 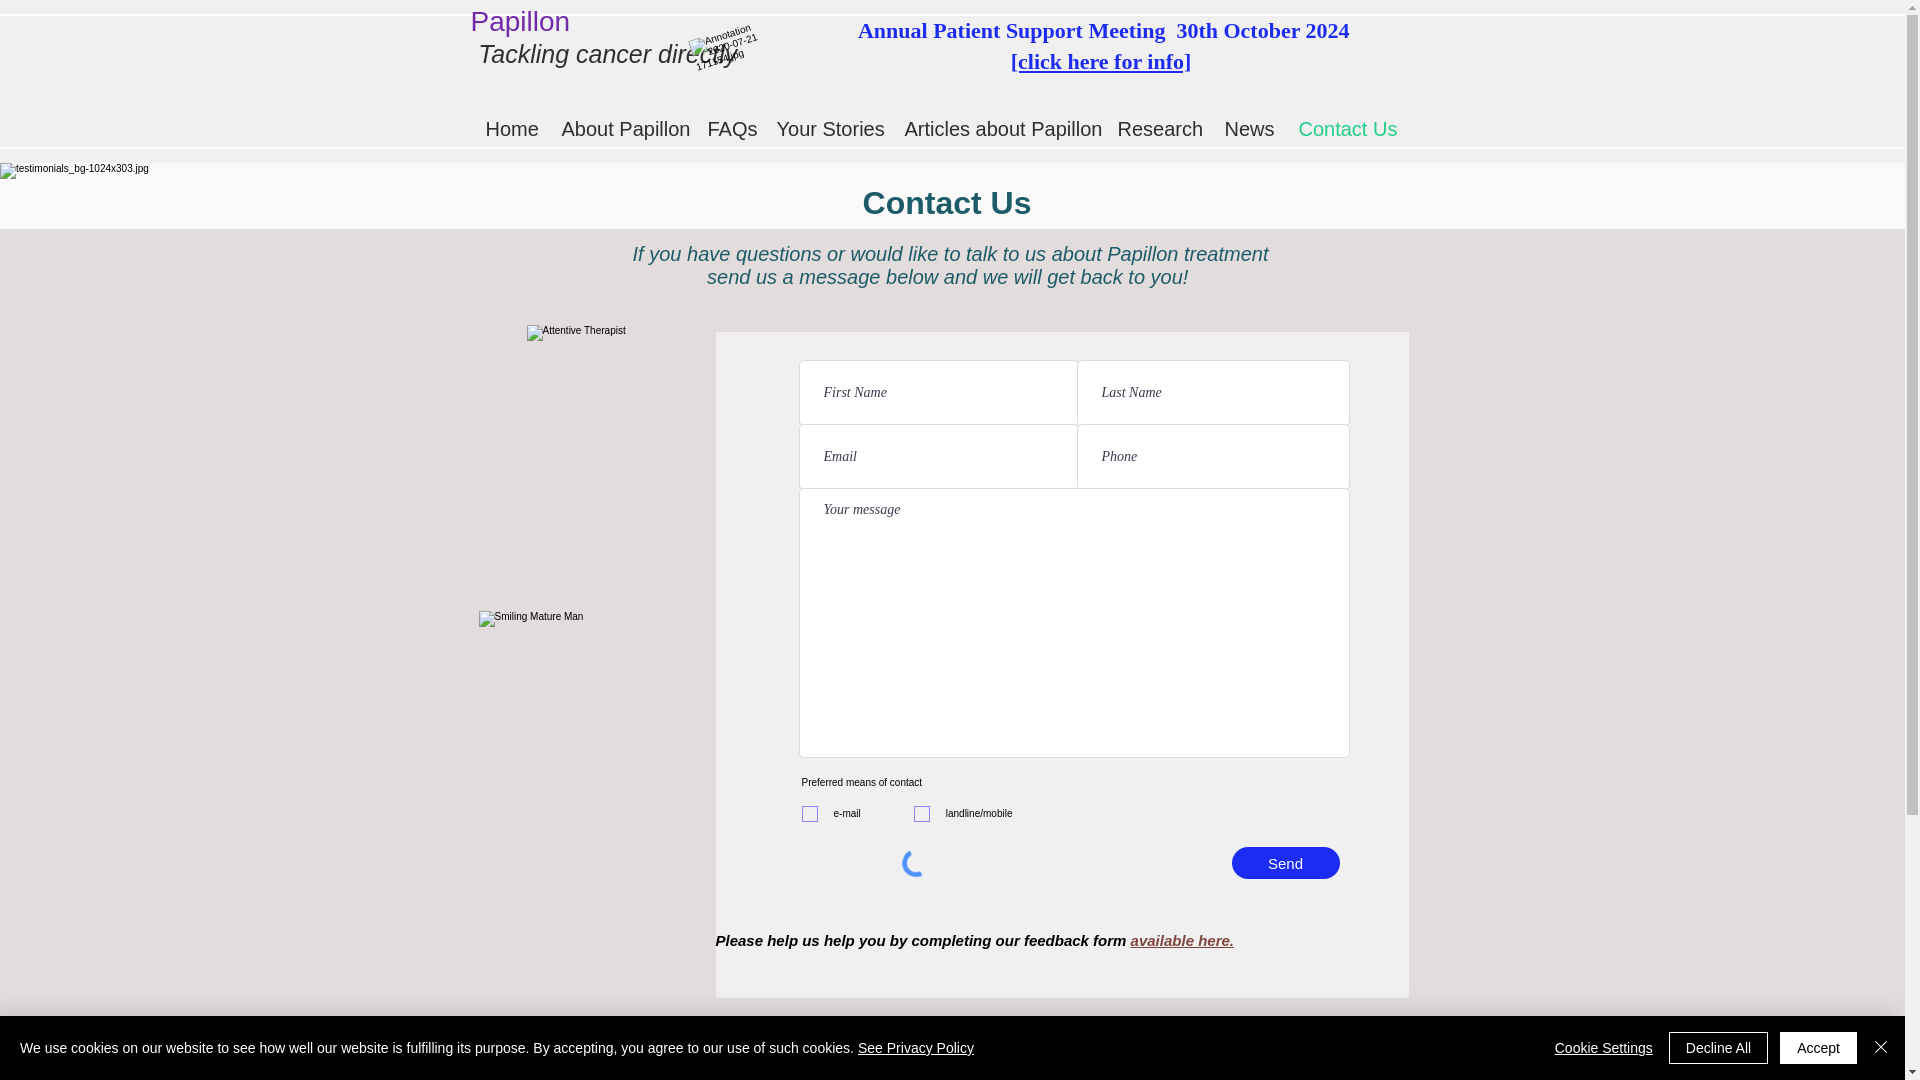 I want to click on See Privacy Policy, so click(x=916, y=1048).